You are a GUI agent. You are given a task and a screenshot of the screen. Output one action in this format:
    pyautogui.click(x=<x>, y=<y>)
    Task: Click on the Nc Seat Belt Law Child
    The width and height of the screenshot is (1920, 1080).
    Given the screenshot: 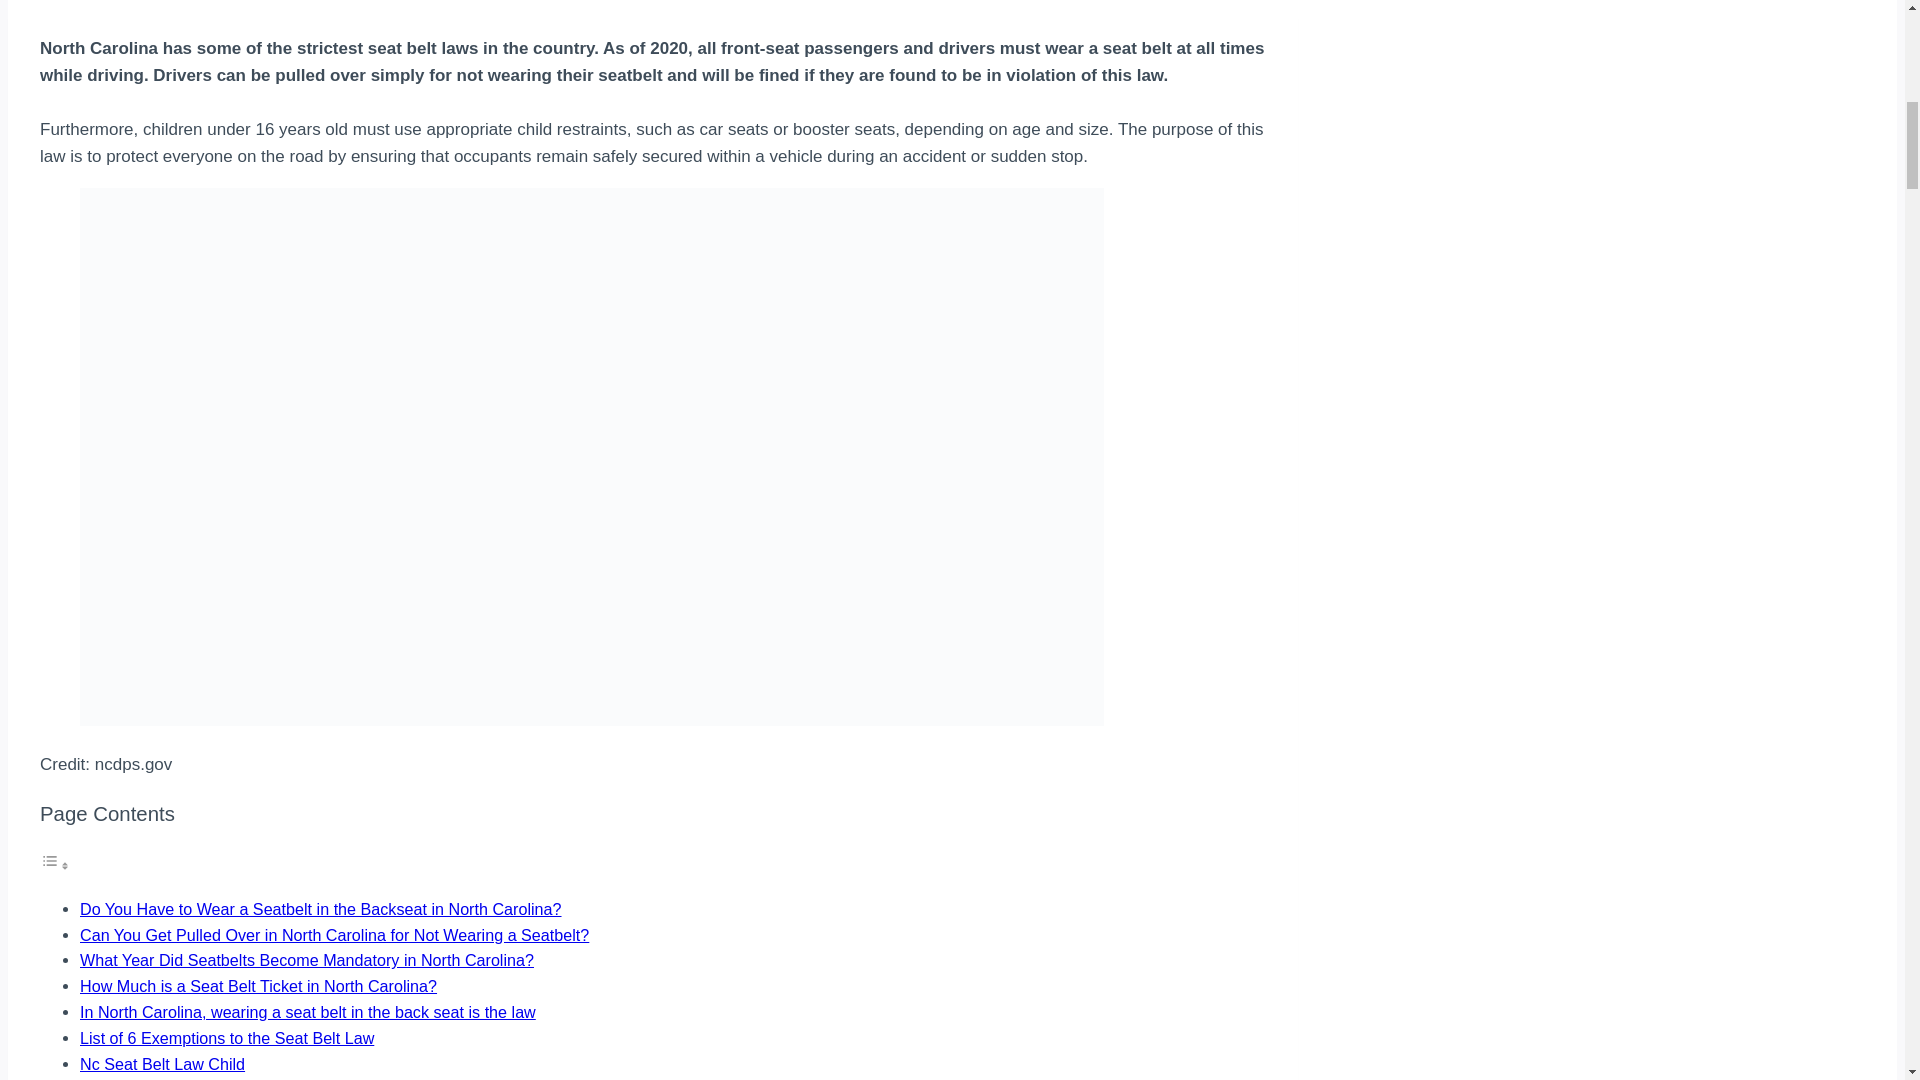 What is the action you would take?
    pyautogui.click(x=162, y=1064)
    